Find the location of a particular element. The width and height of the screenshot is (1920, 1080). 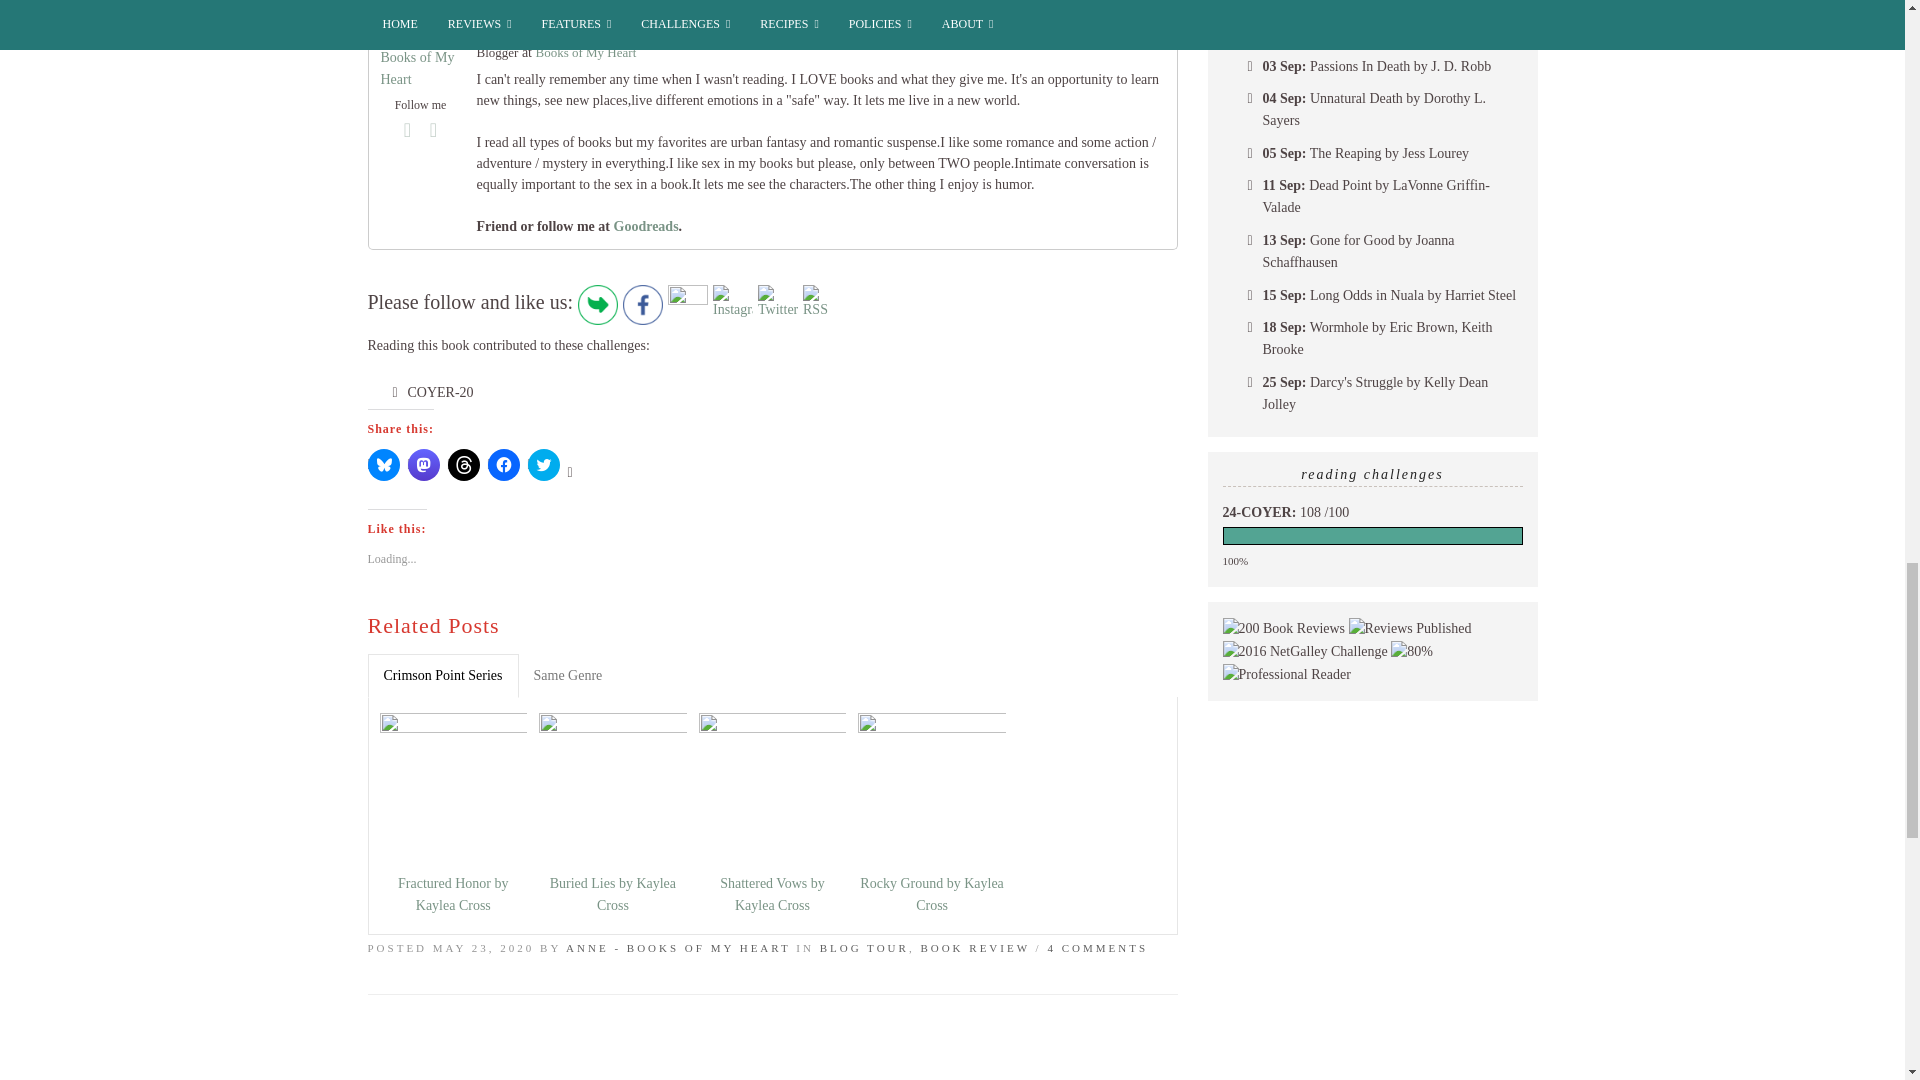

Instagram is located at coordinates (732, 302).